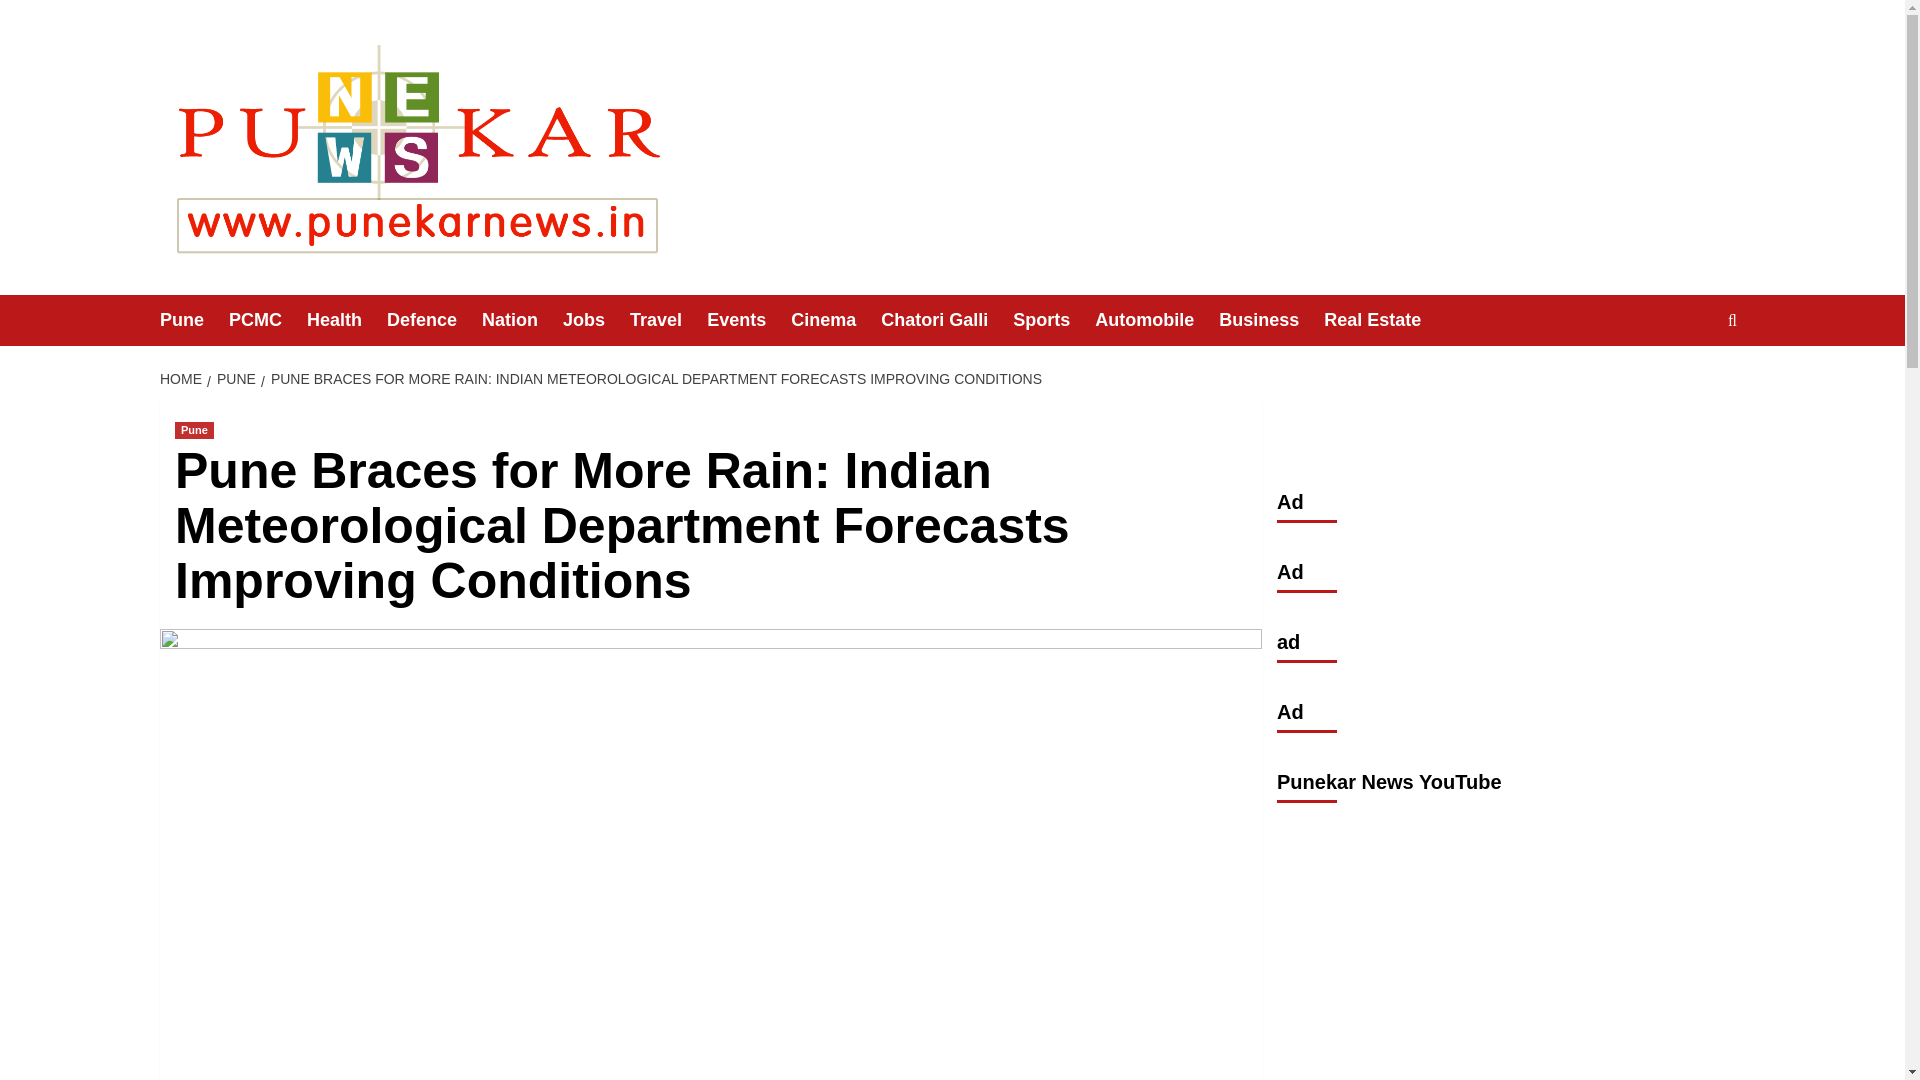  I want to click on Travel, so click(668, 320).